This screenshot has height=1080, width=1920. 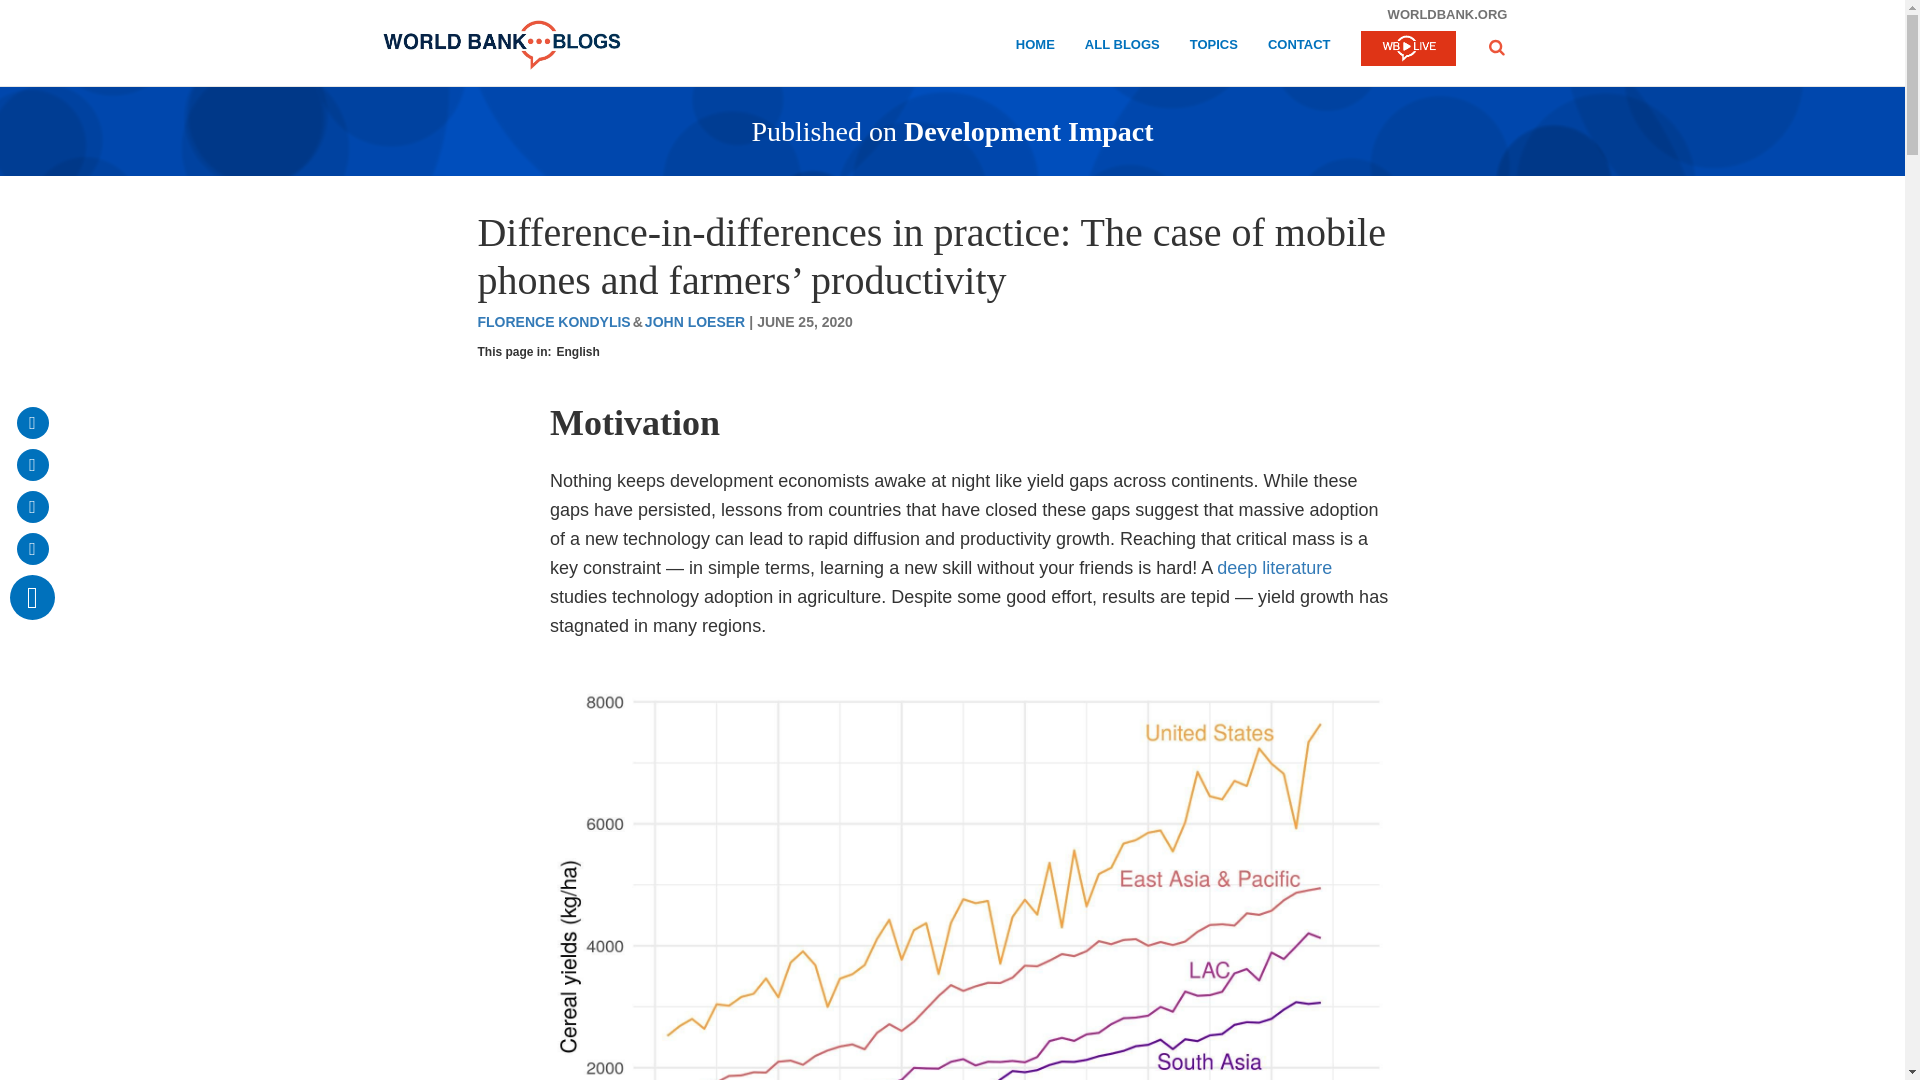 What do you see at coordinates (1214, 48) in the screenshot?
I see `TOPICS` at bounding box center [1214, 48].